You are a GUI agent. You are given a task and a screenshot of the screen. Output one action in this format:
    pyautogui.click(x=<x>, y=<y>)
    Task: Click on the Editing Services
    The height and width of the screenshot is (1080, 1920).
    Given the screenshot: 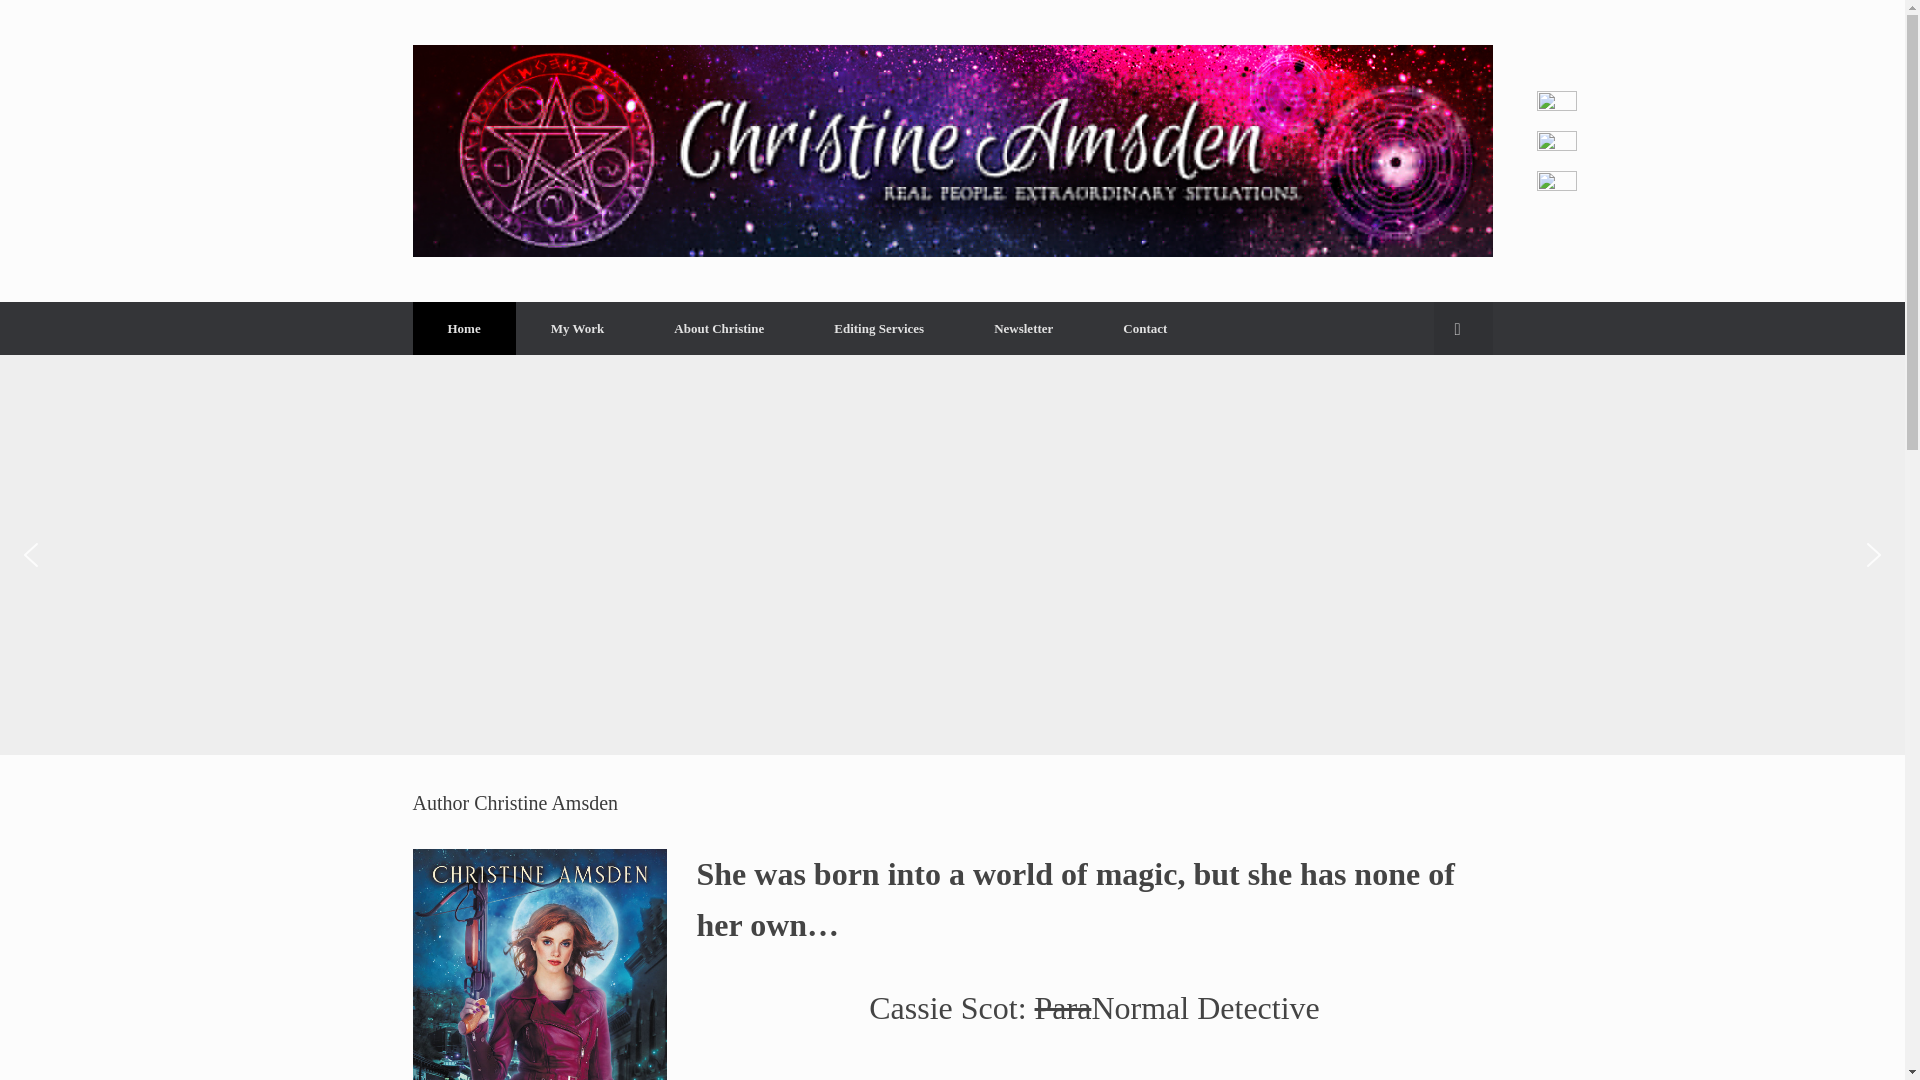 What is the action you would take?
    pyautogui.click(x=878, y=328)
    